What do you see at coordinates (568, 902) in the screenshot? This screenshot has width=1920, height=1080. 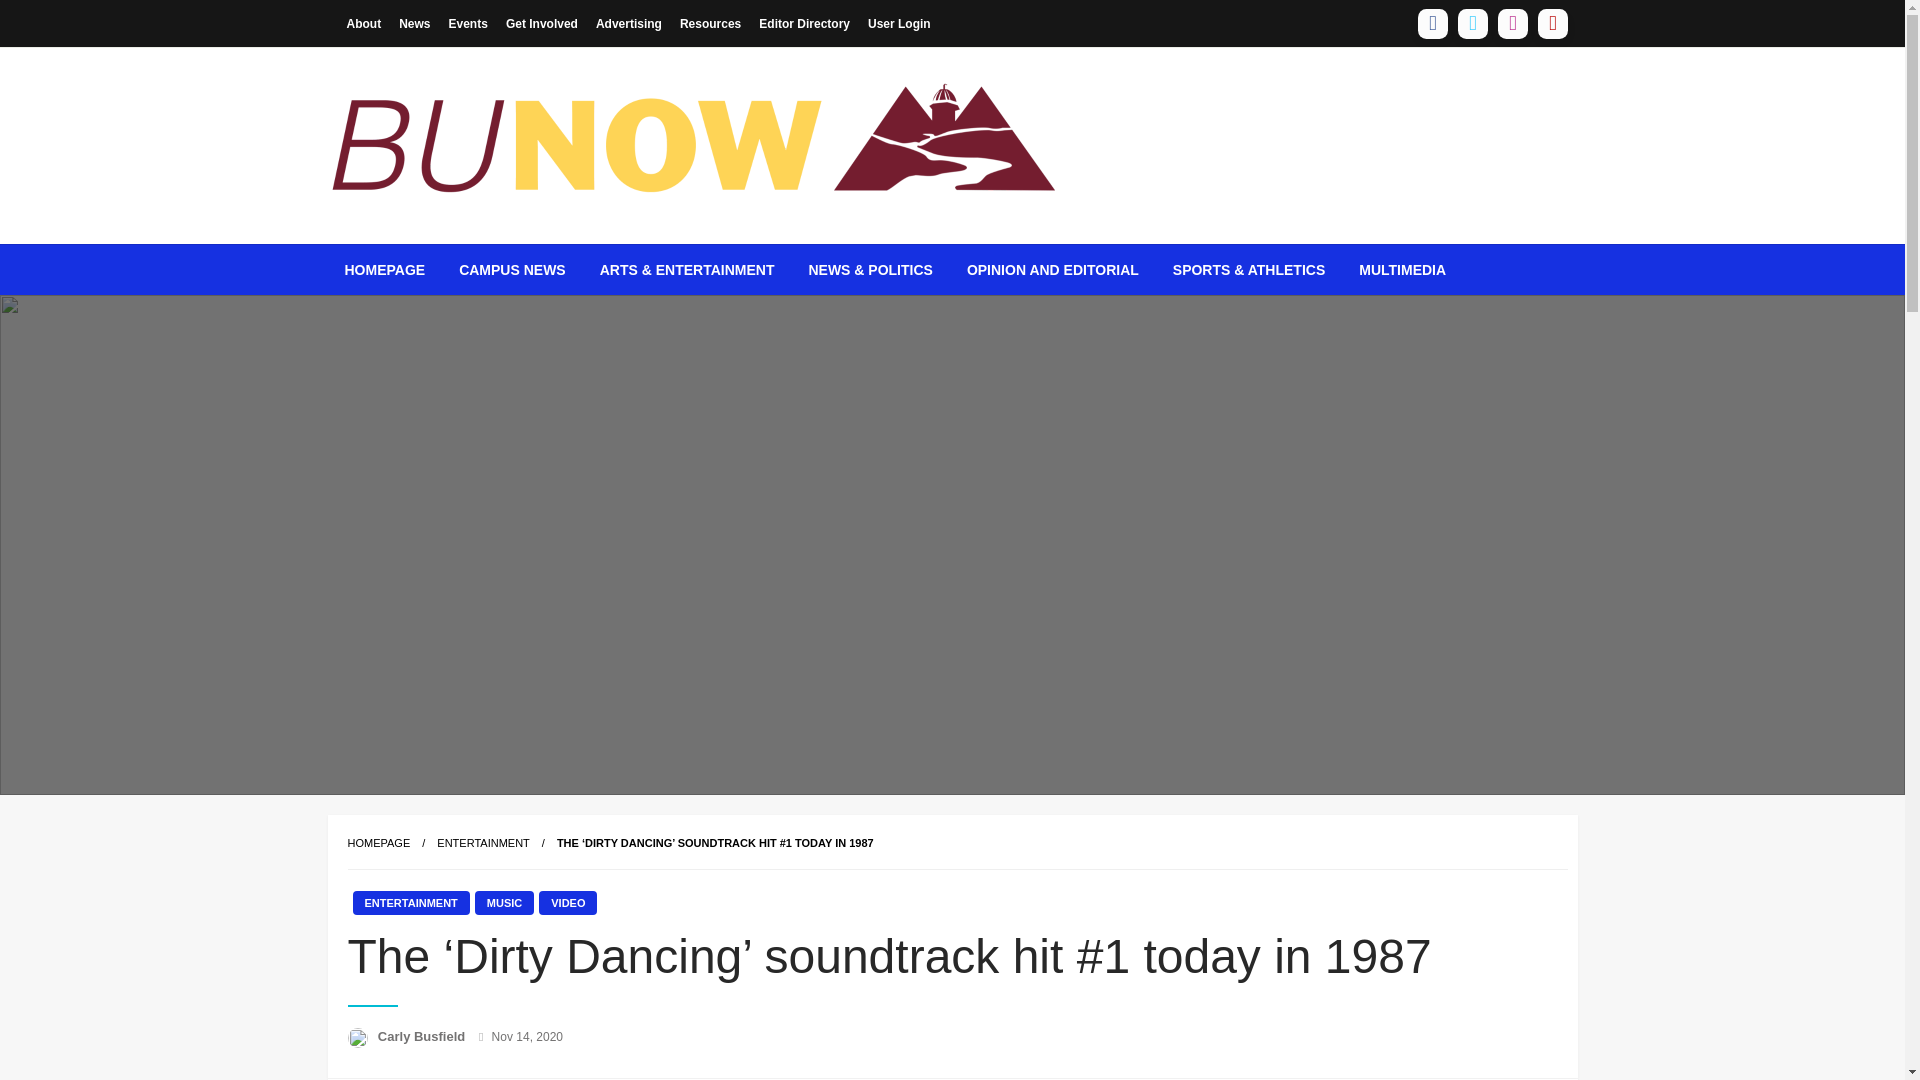 I see `VIDEO` at bounding box center [568, 902].